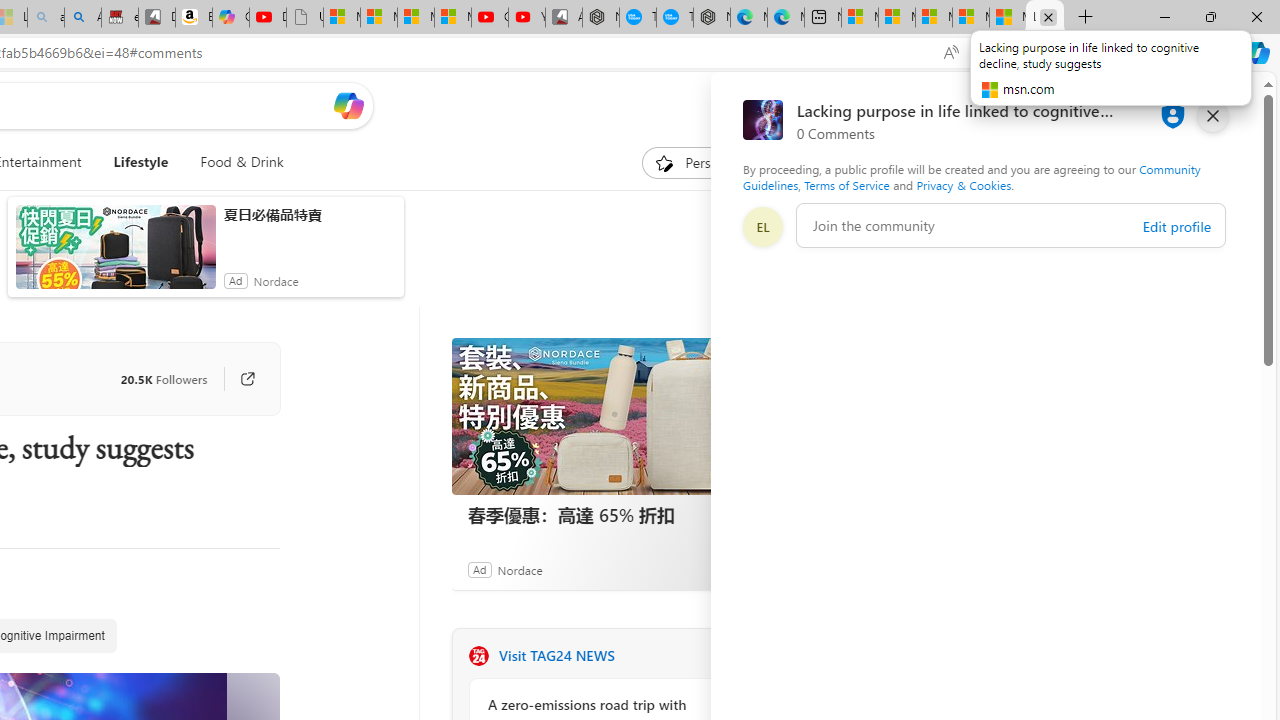  Describe the element at coordinates (971, 176) in the screenshot. I see `Community Guidelines` at that location.